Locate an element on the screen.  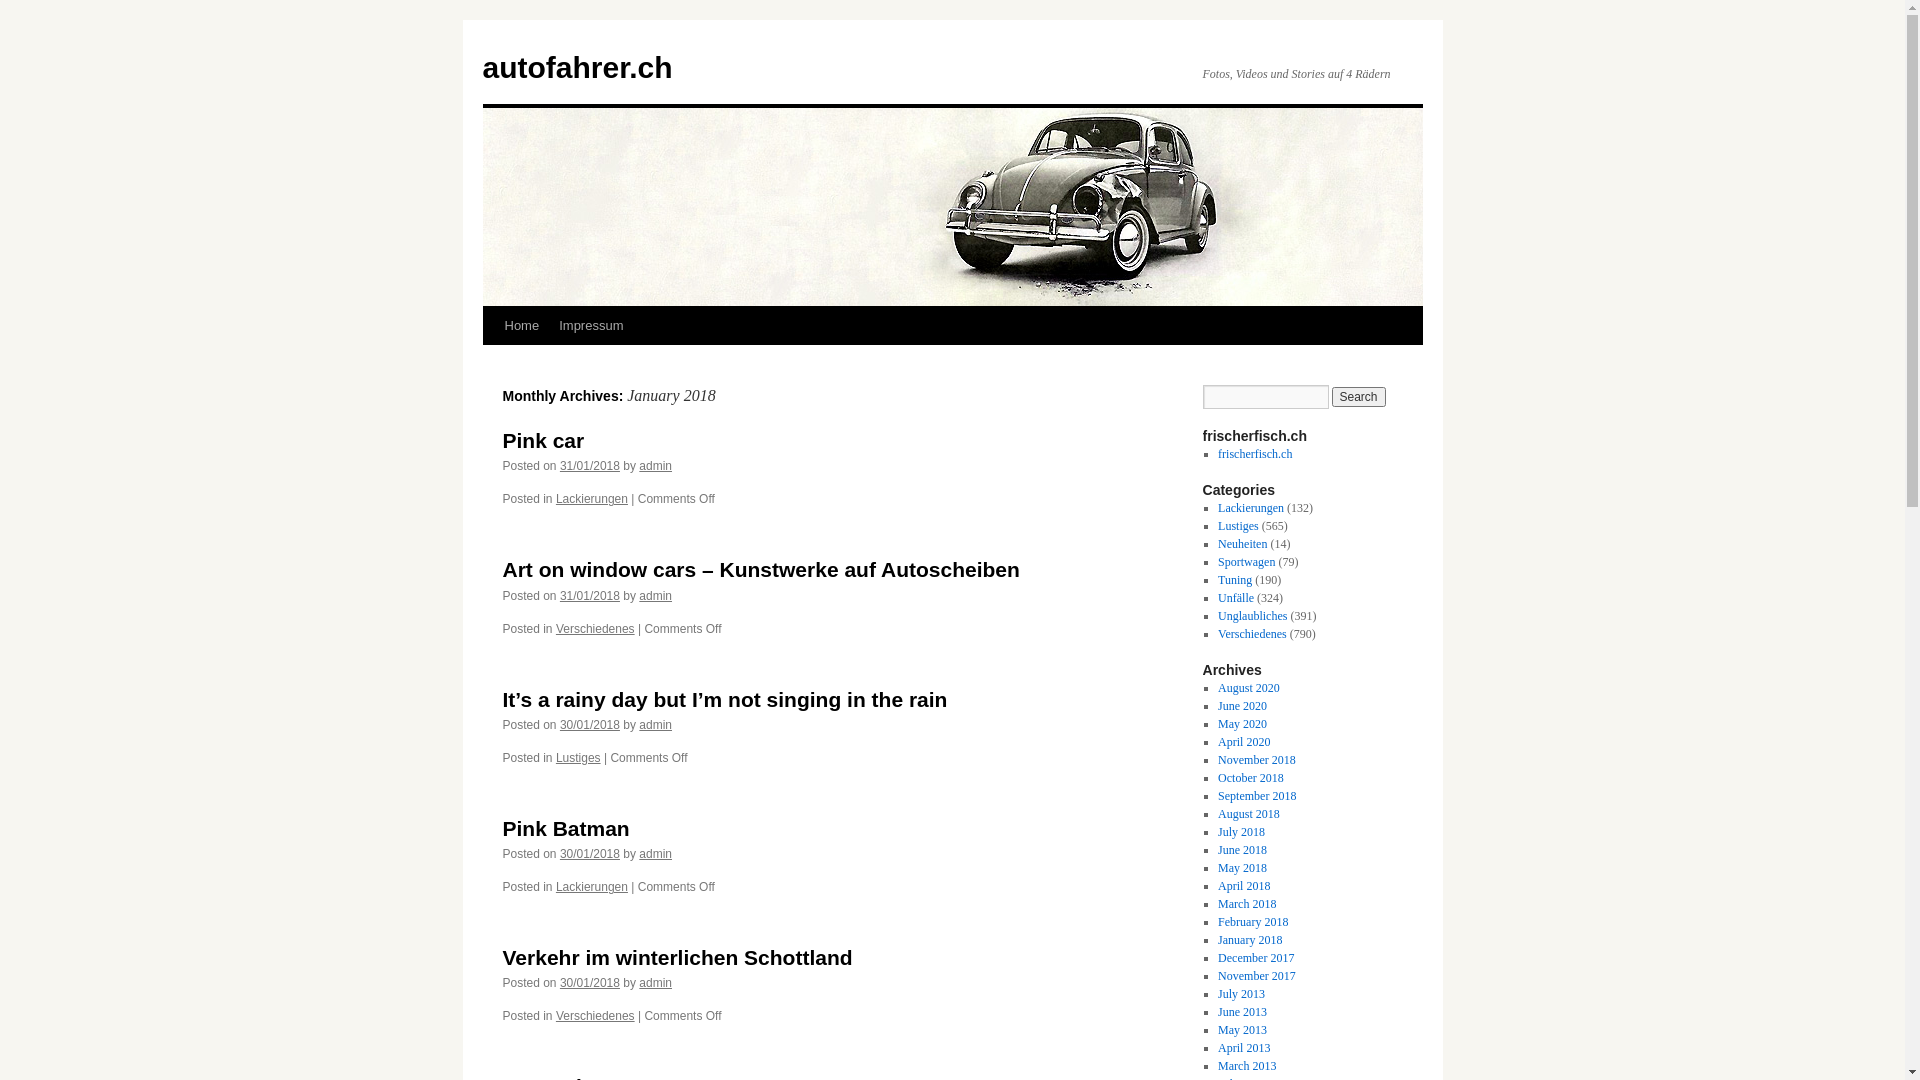
Lustiges is located at coordinates (1238, 526).